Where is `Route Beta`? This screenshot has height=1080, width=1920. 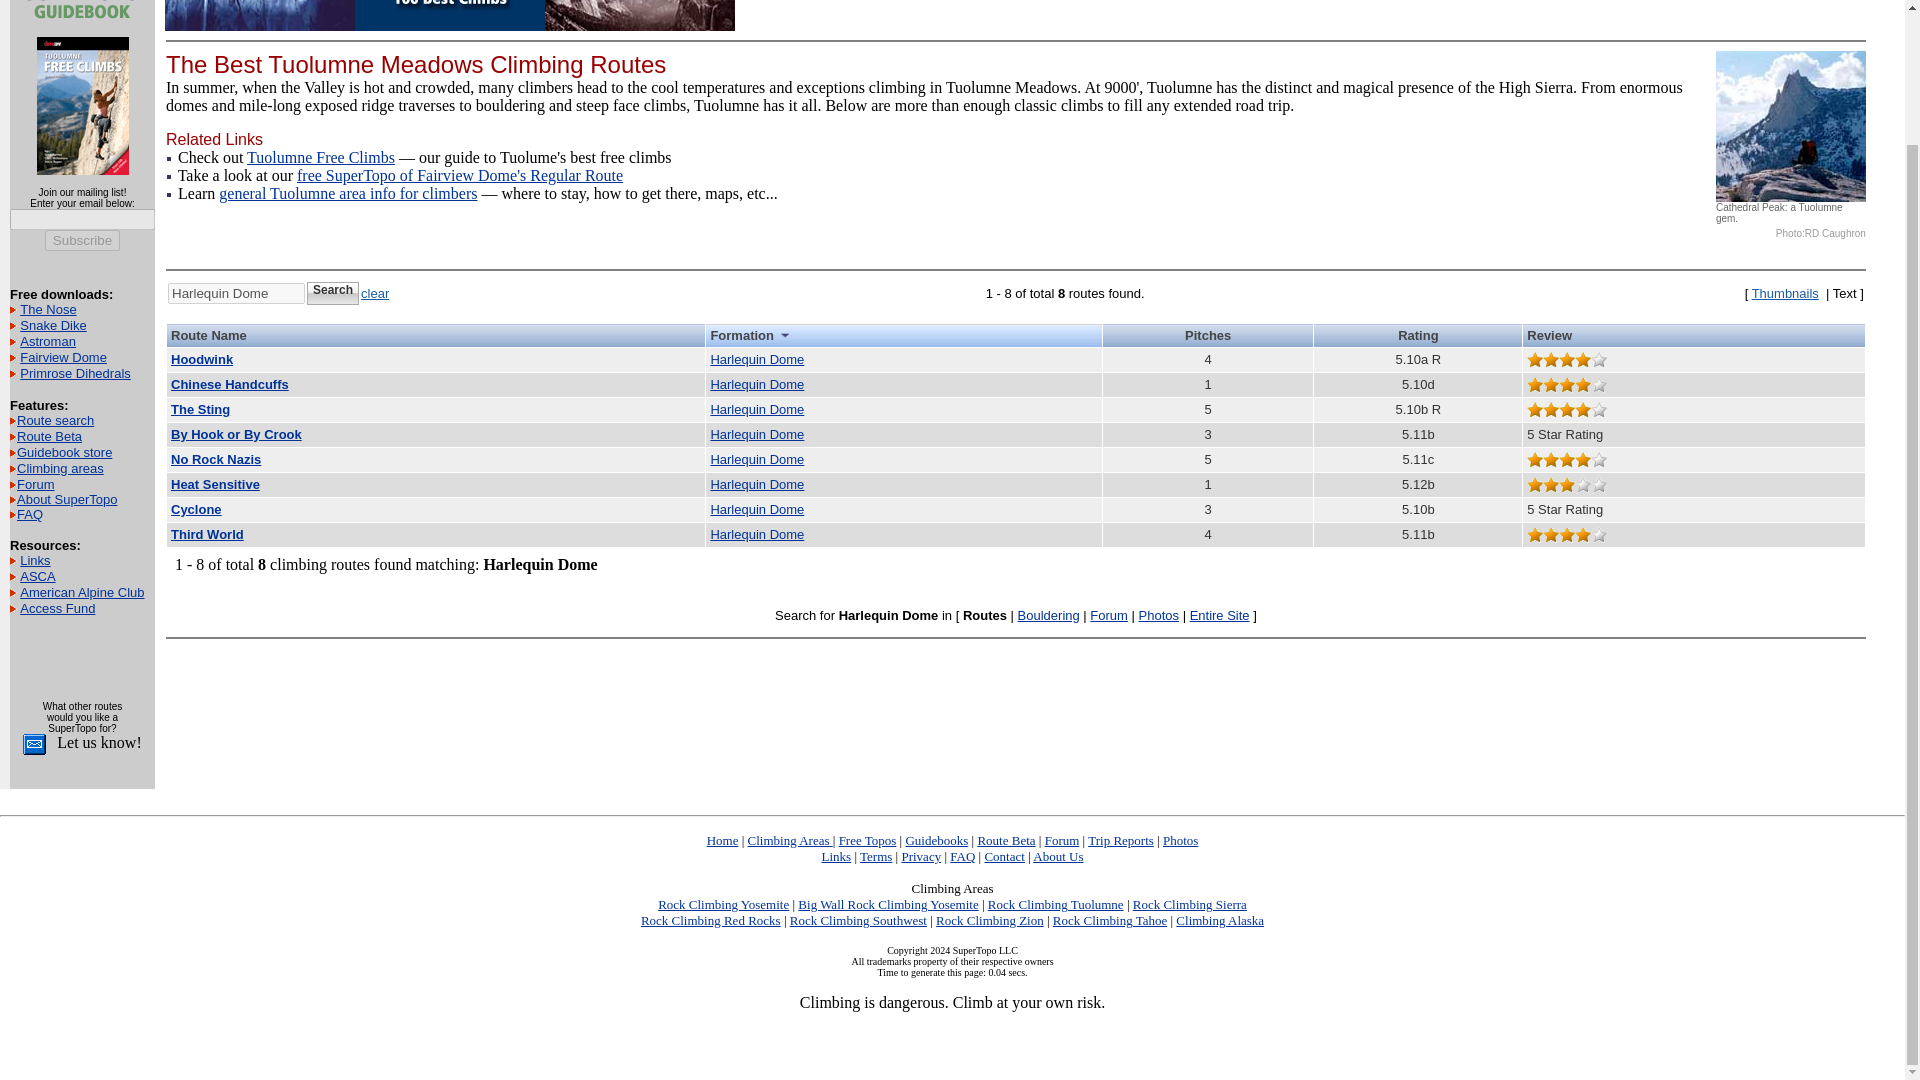
Route Beta is located at coordinates (50, 436).